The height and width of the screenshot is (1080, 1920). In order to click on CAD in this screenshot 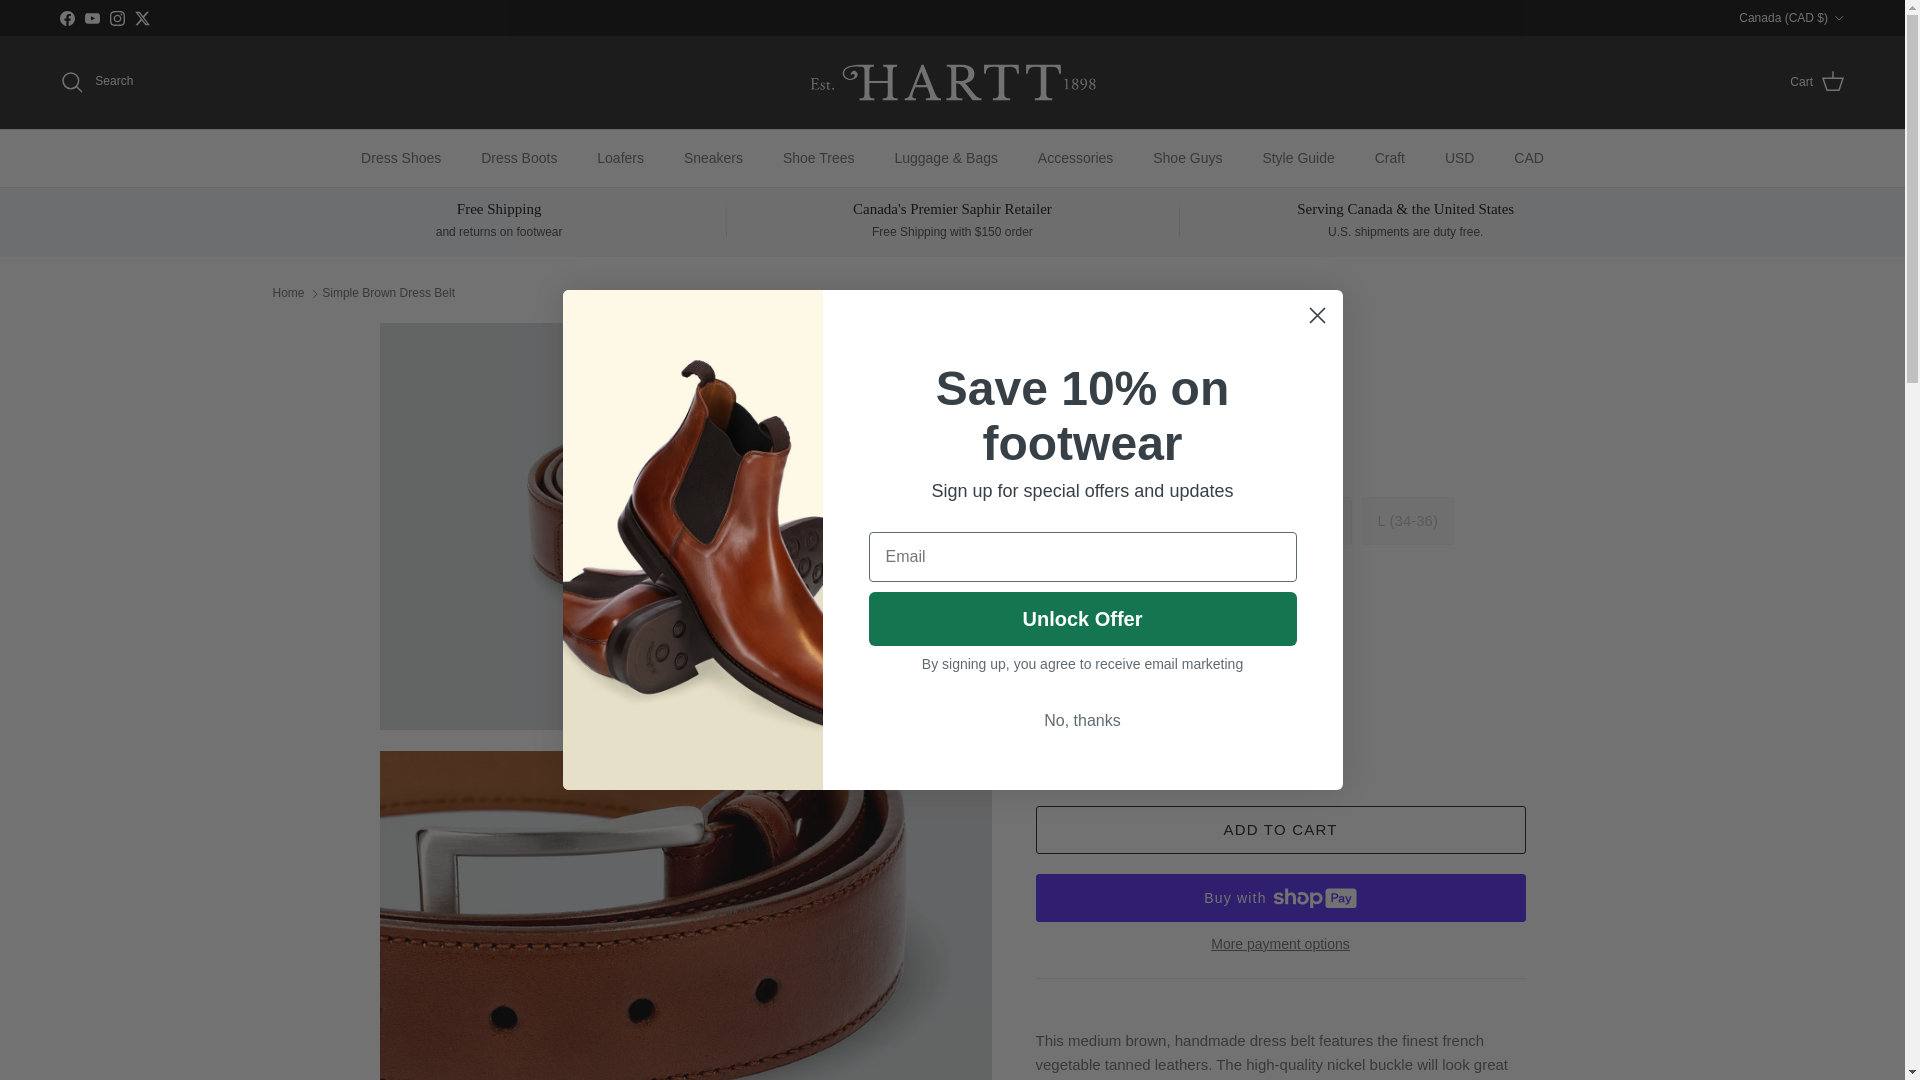, I will do `click(1528, 158)`.